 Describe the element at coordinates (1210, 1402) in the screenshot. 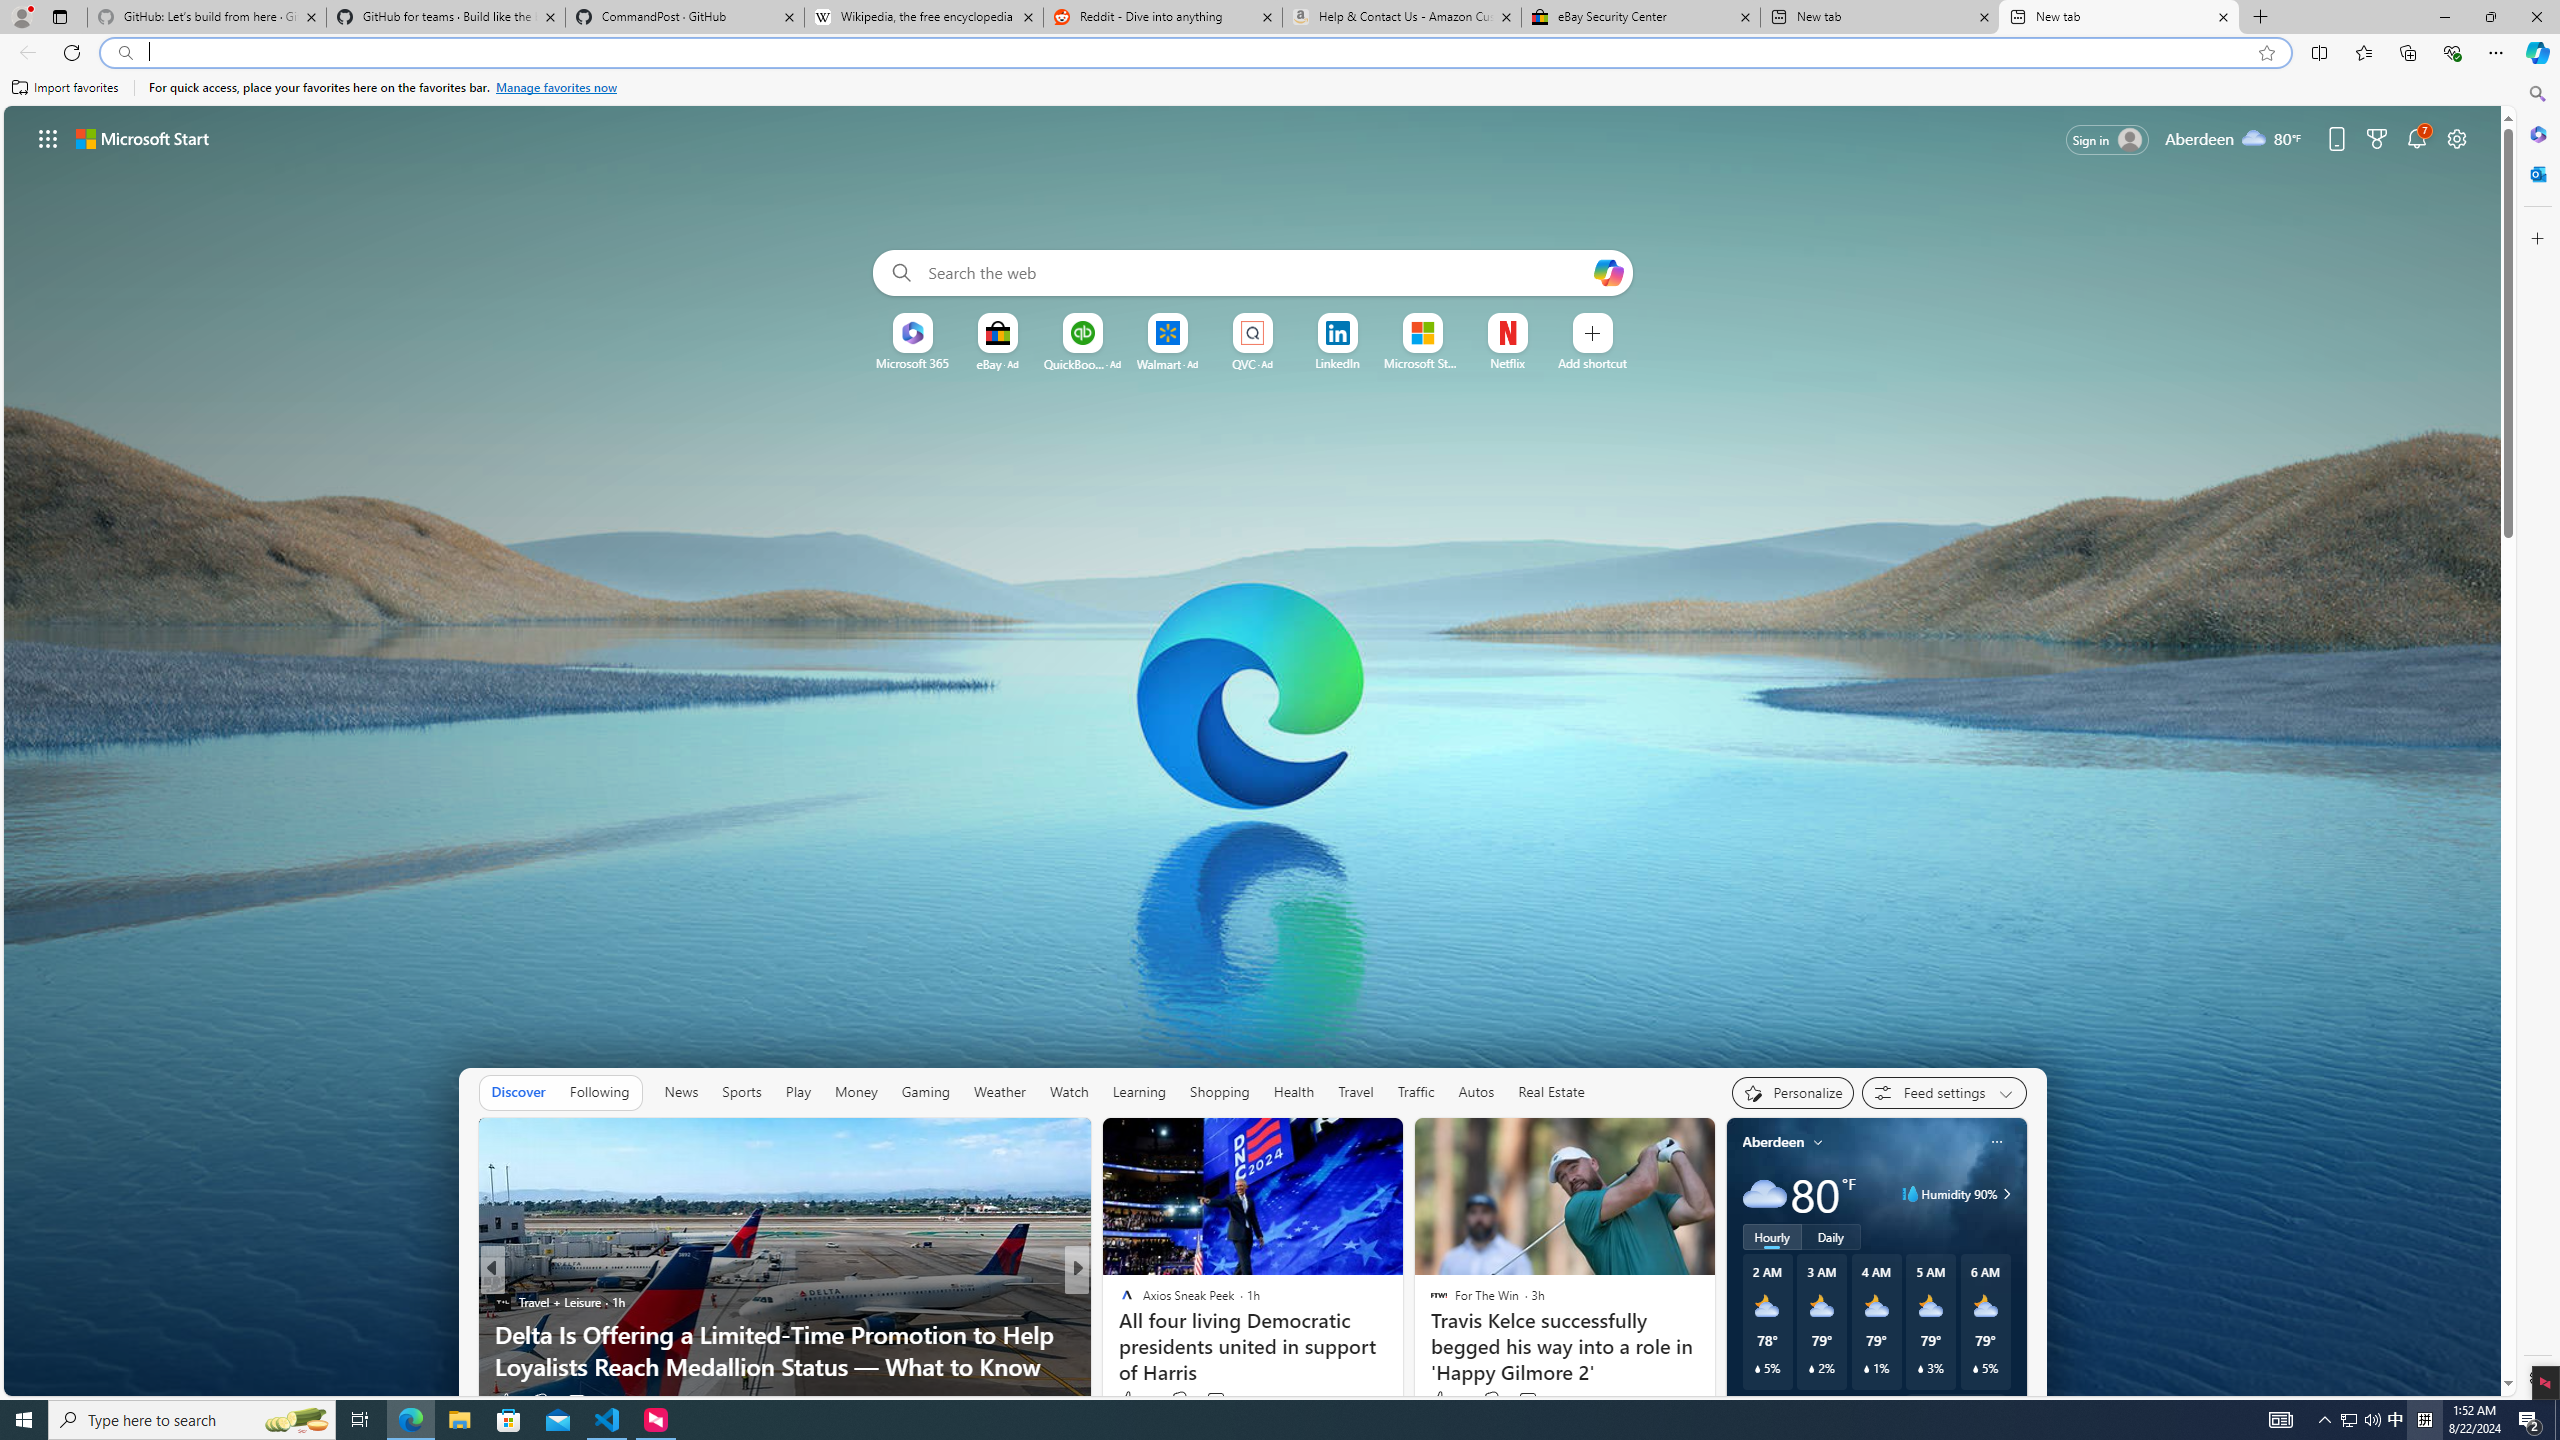

I see `View comments 4 Comment` at that location.